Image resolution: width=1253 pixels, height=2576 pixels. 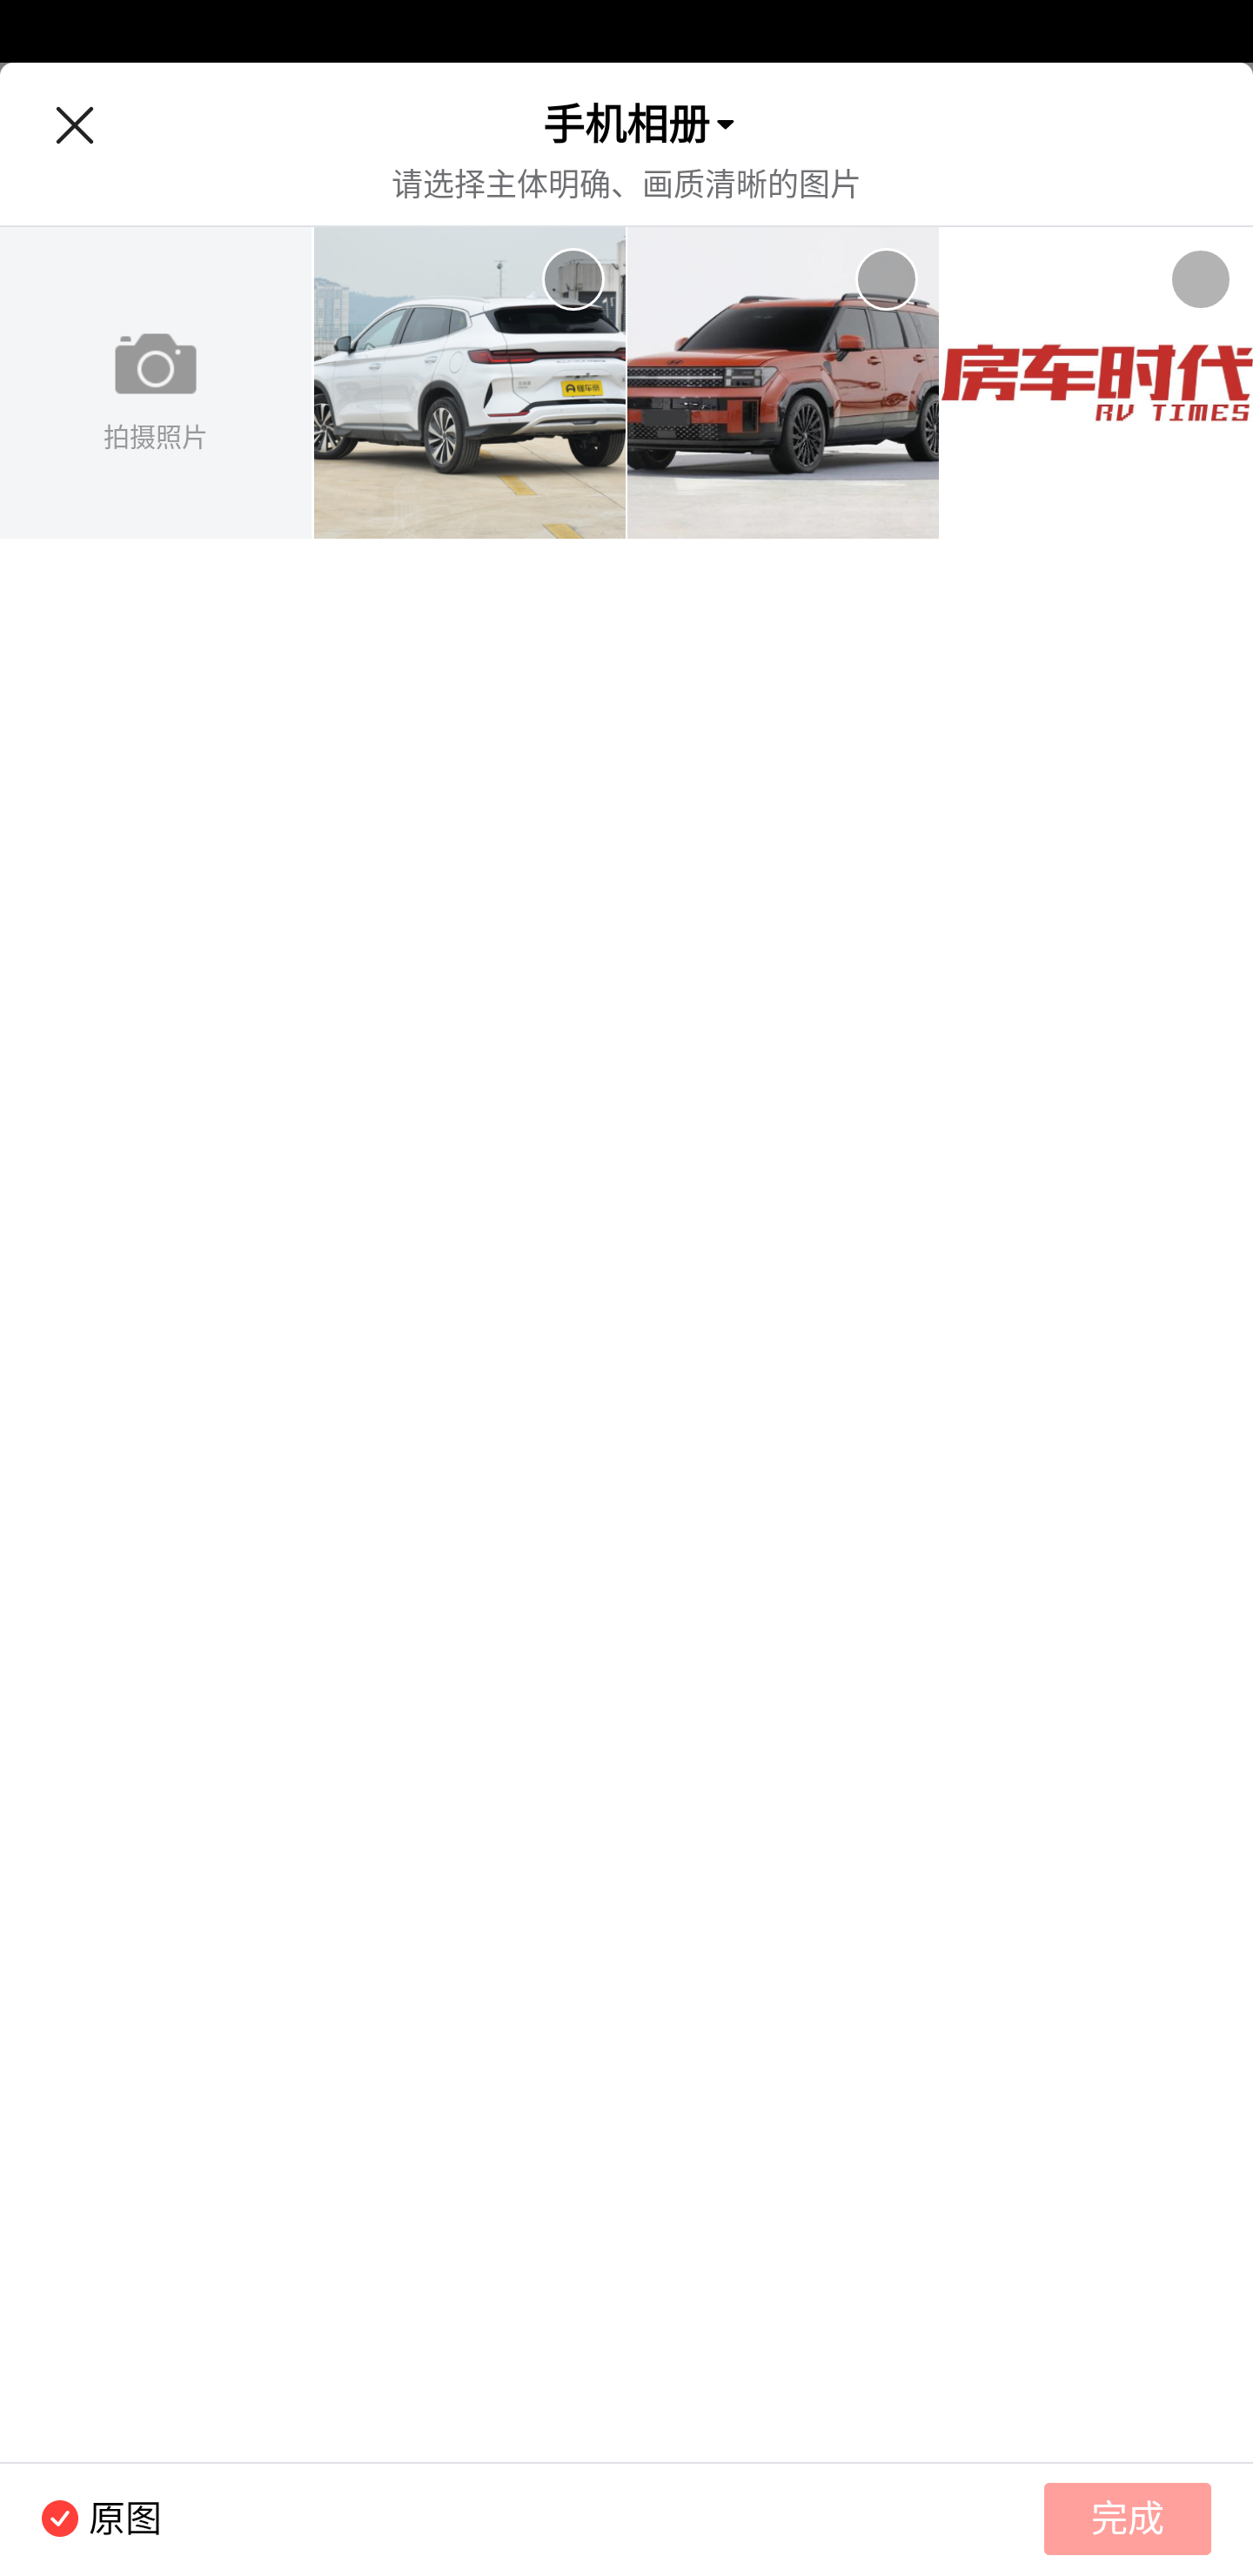 I want to click on 未选中, so click(x=886, y=278).